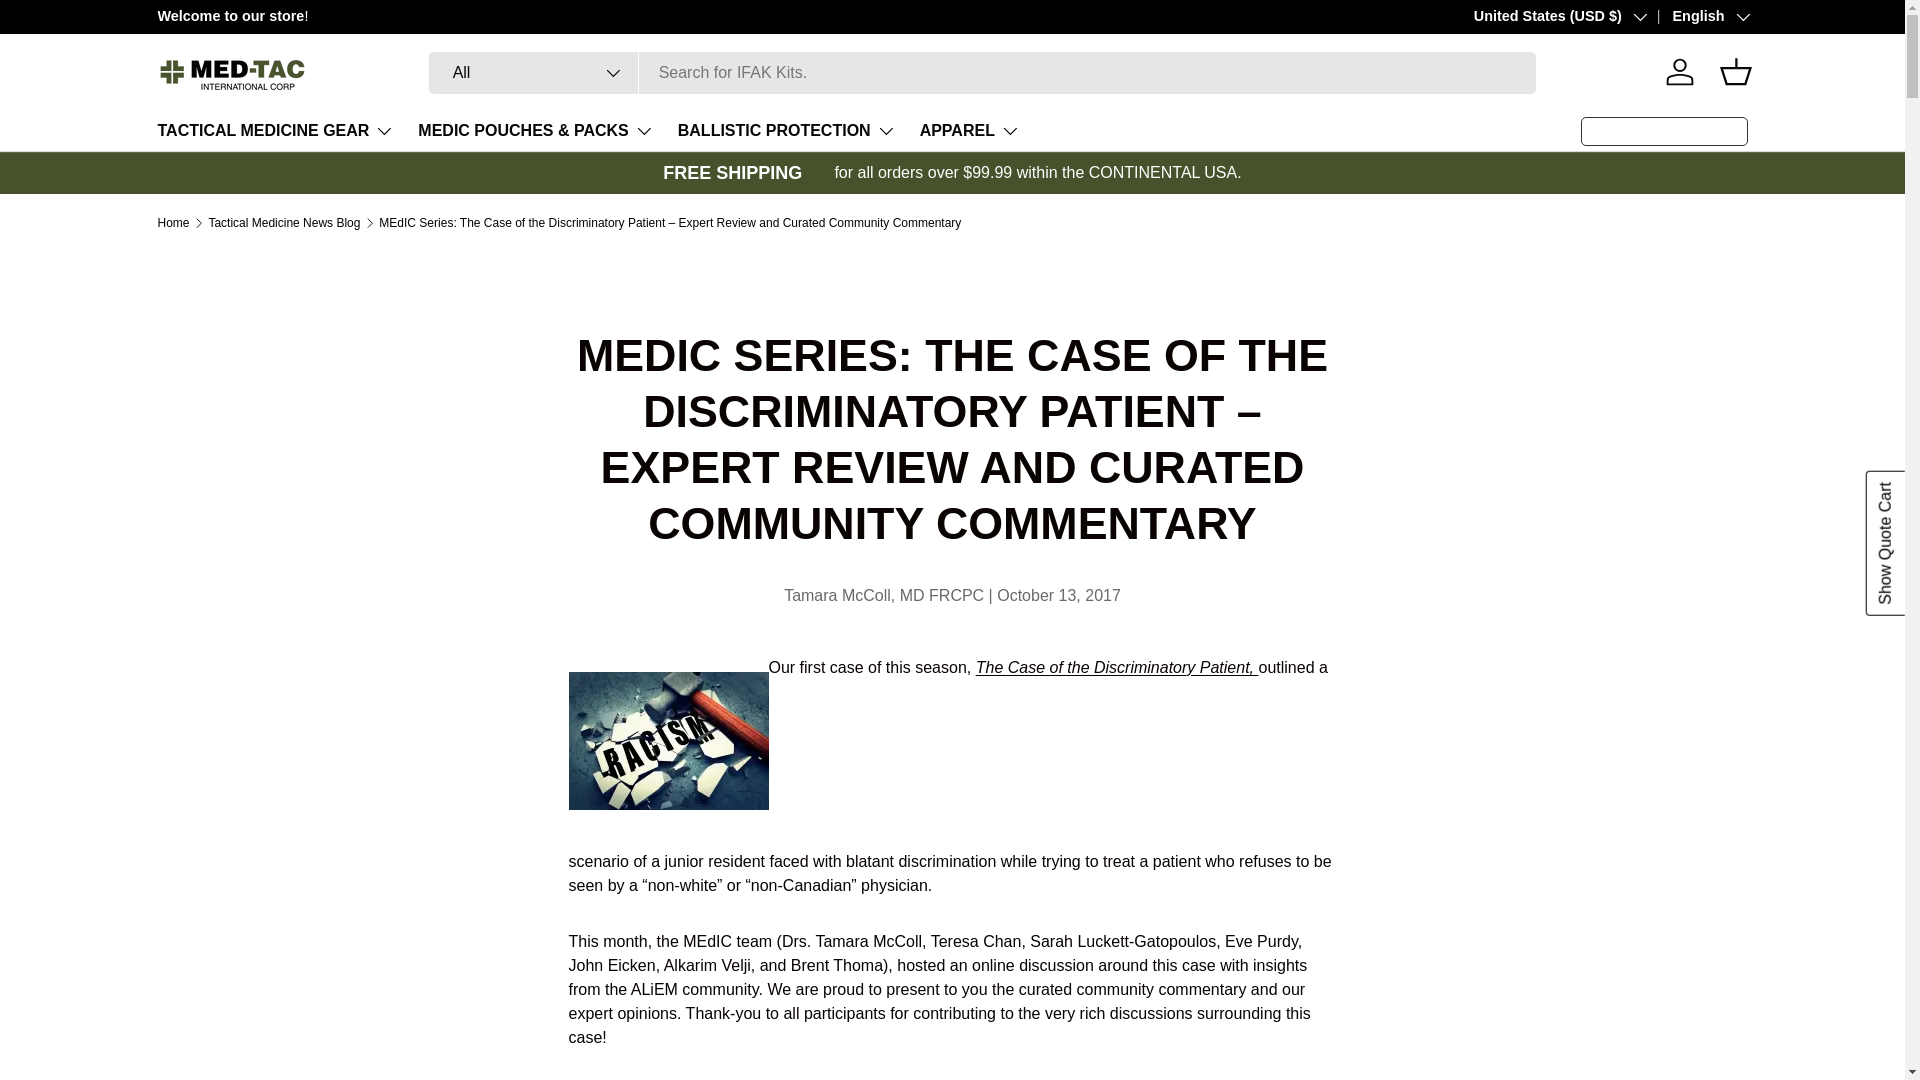 This screenshot has height=1080, width=1920. Describe the element at coordinates (1696, 17) in the screenshot. I see `English` at that location.